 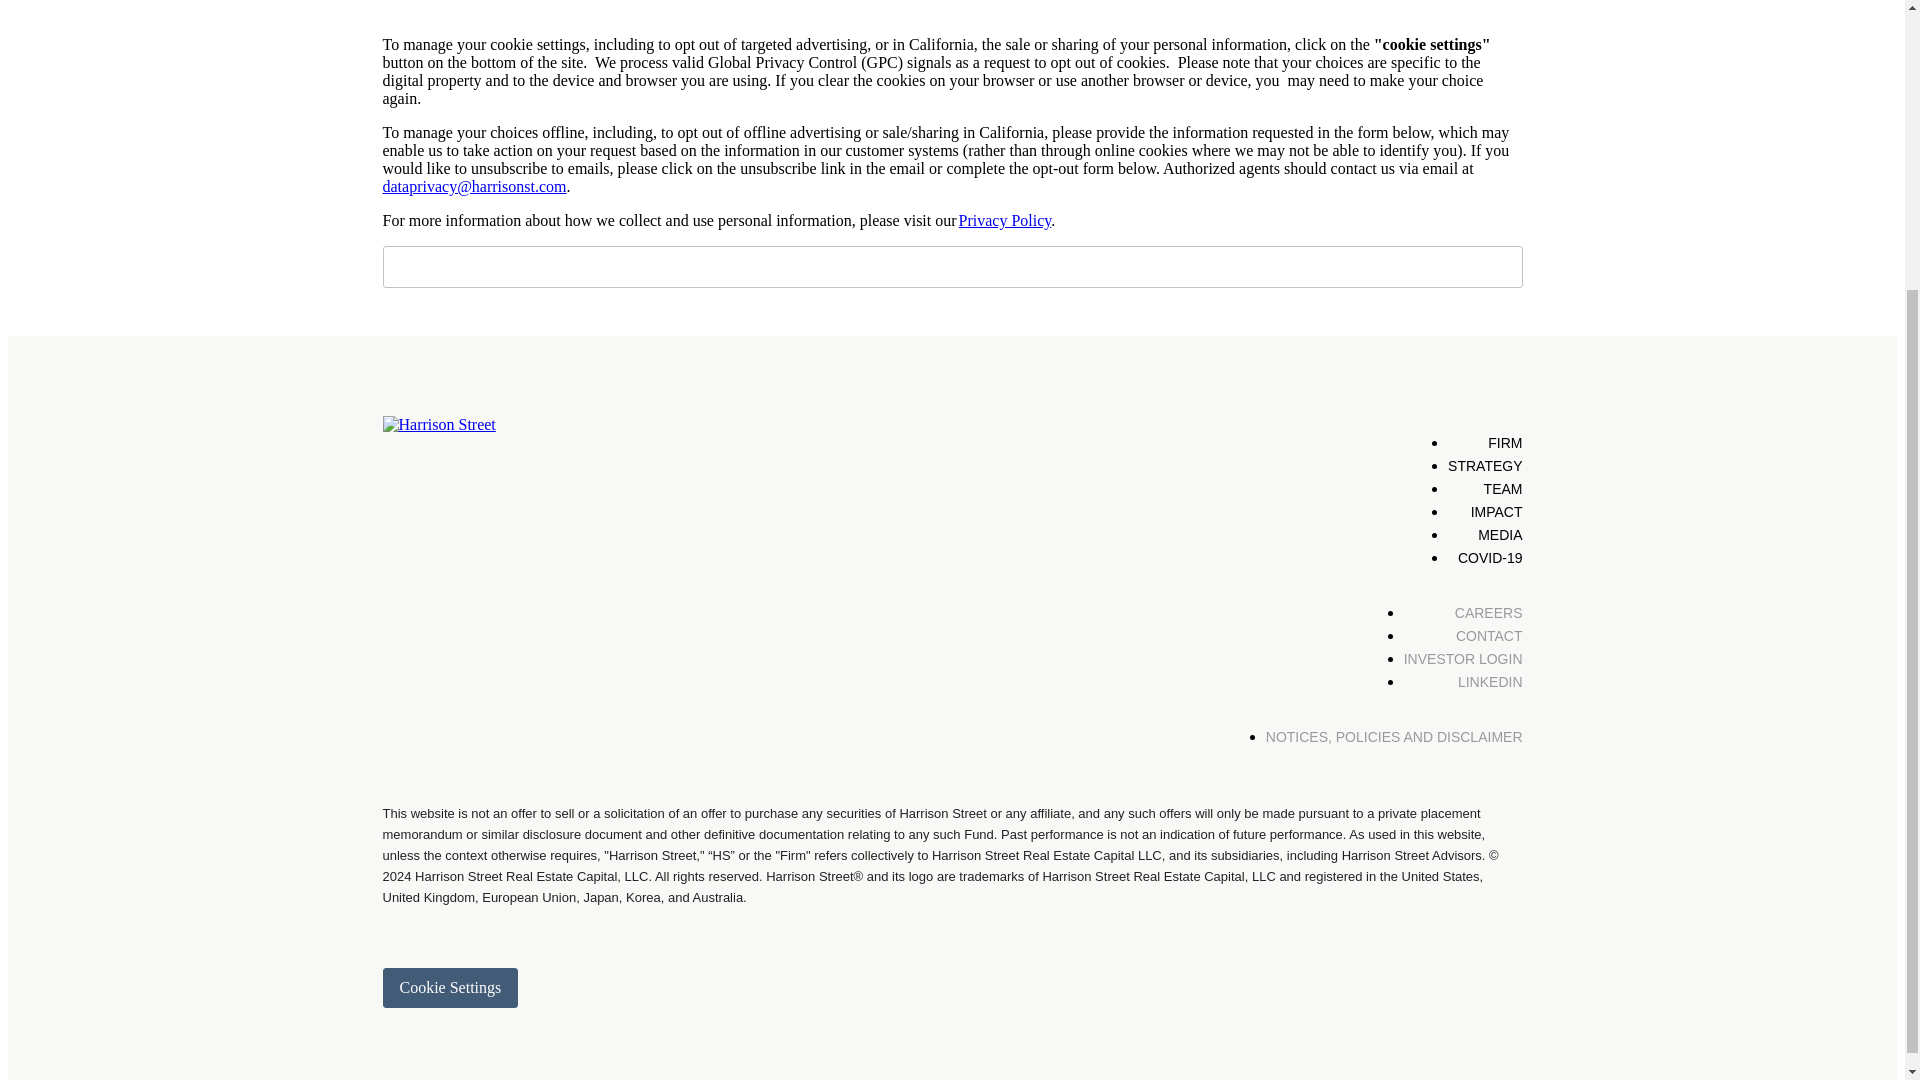 What do you see at coordinates (1005, 220) in the screenshot?
I see `Privacy Policy` at bounding box center [1005, 220].